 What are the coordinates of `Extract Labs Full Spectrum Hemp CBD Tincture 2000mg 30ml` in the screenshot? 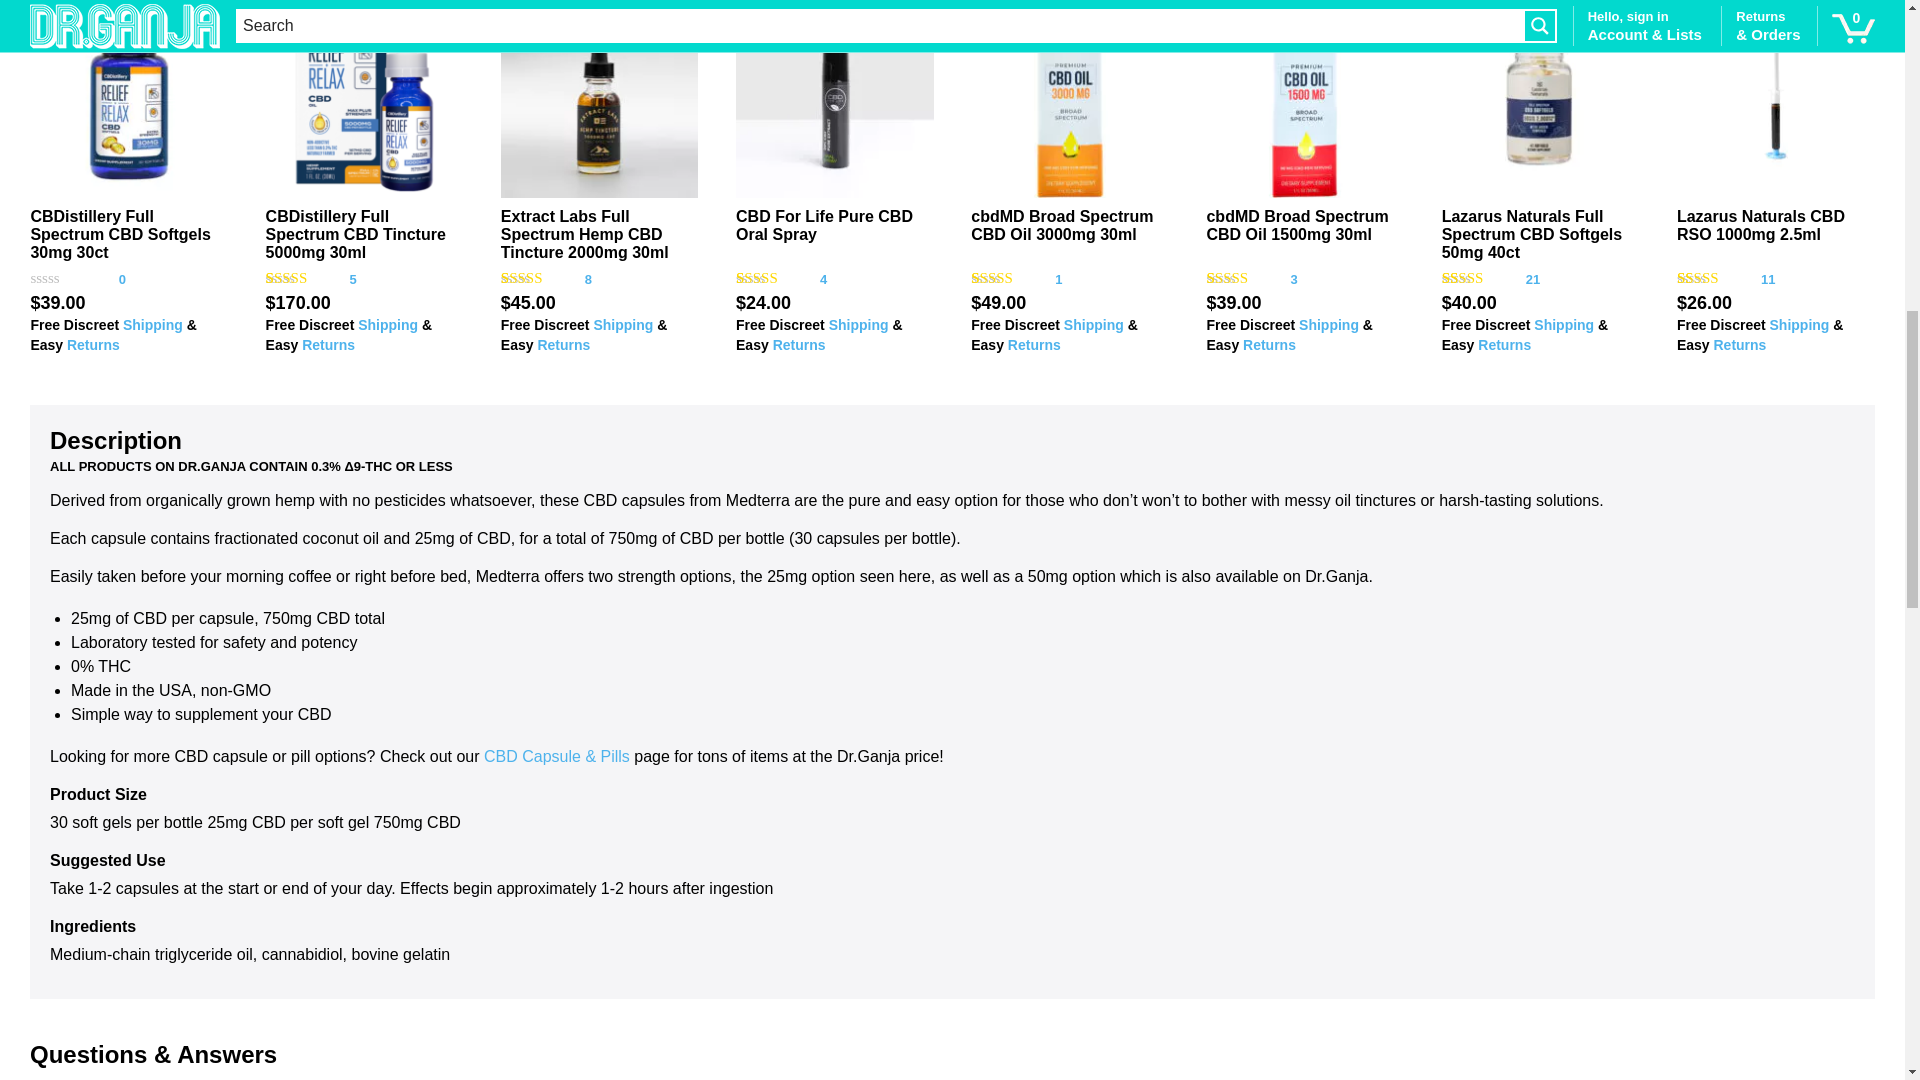 It's located at (600, 98).